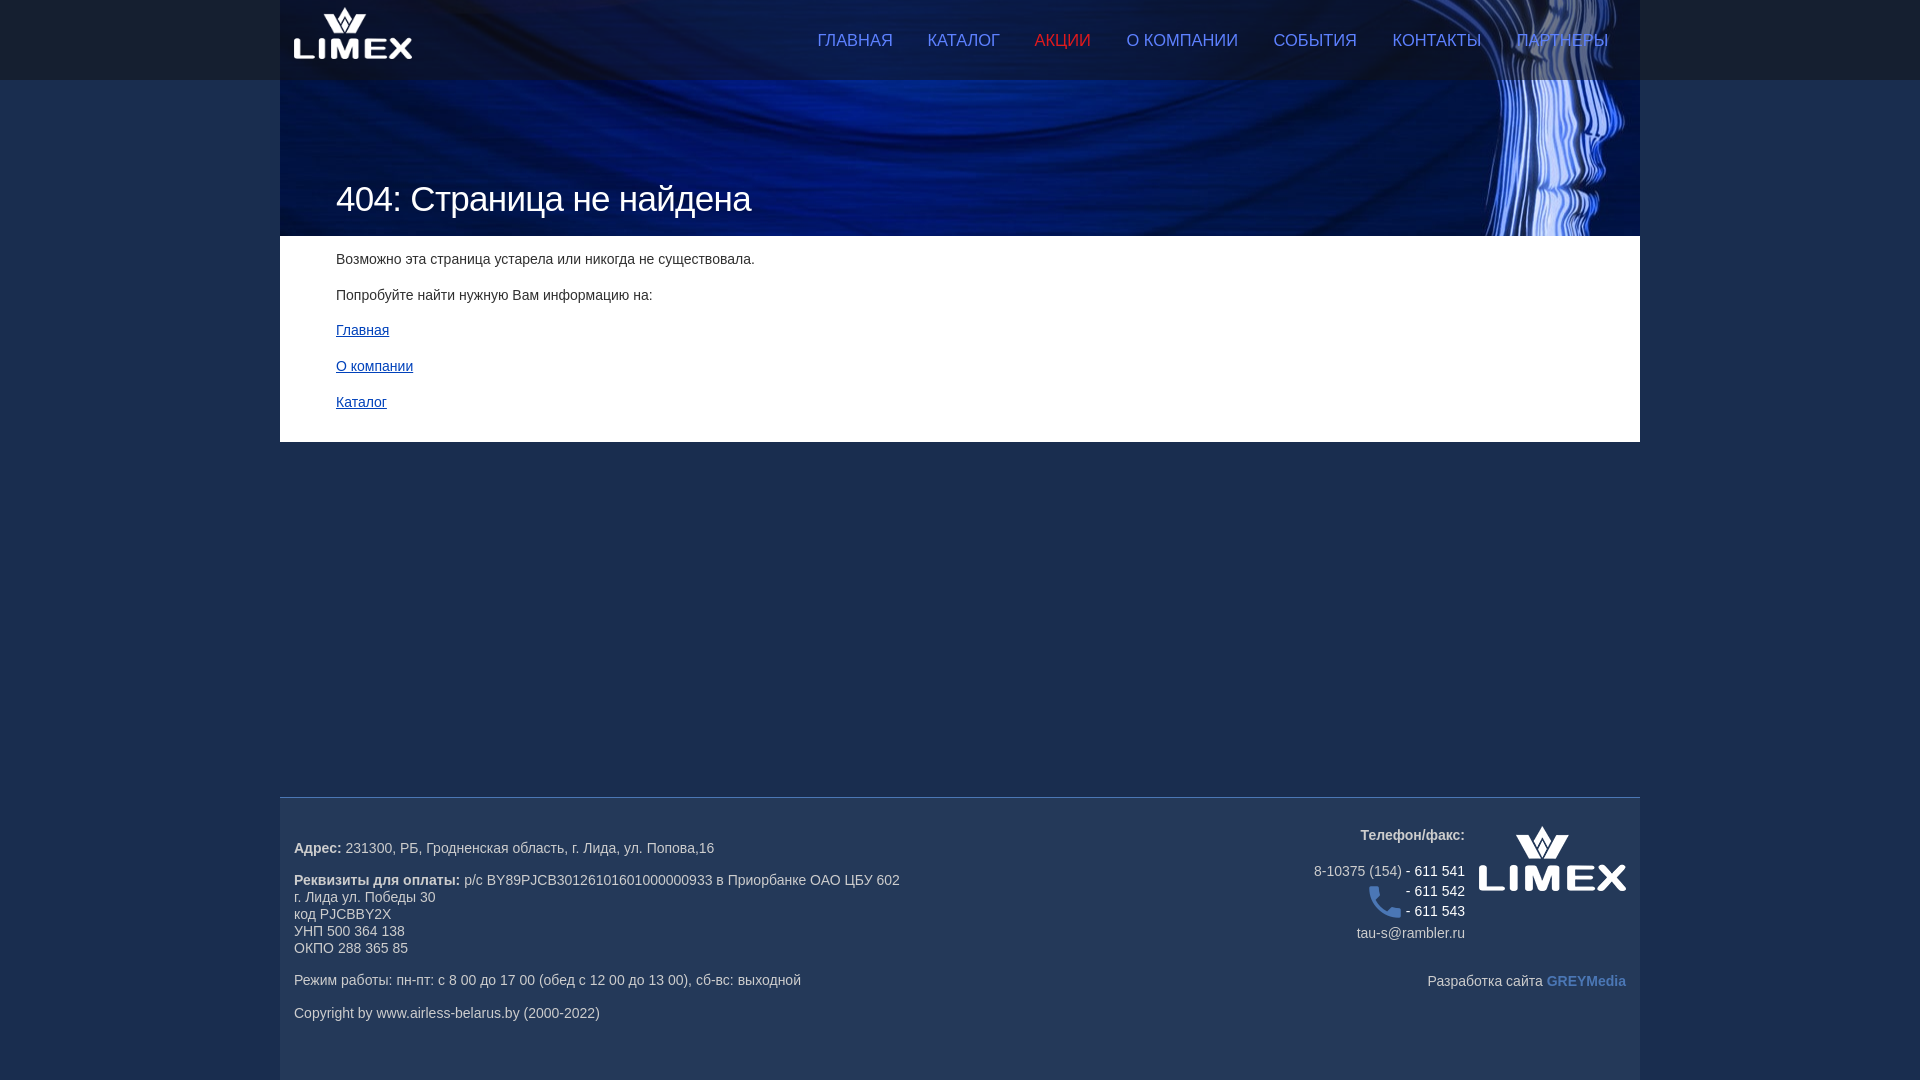 This screenshot has height=1080, width=1920. What do you see at coordinates (1411, 933) in the screenshot?
I see `tau-s@rambler.ru` at bounding box center [1411, 933].